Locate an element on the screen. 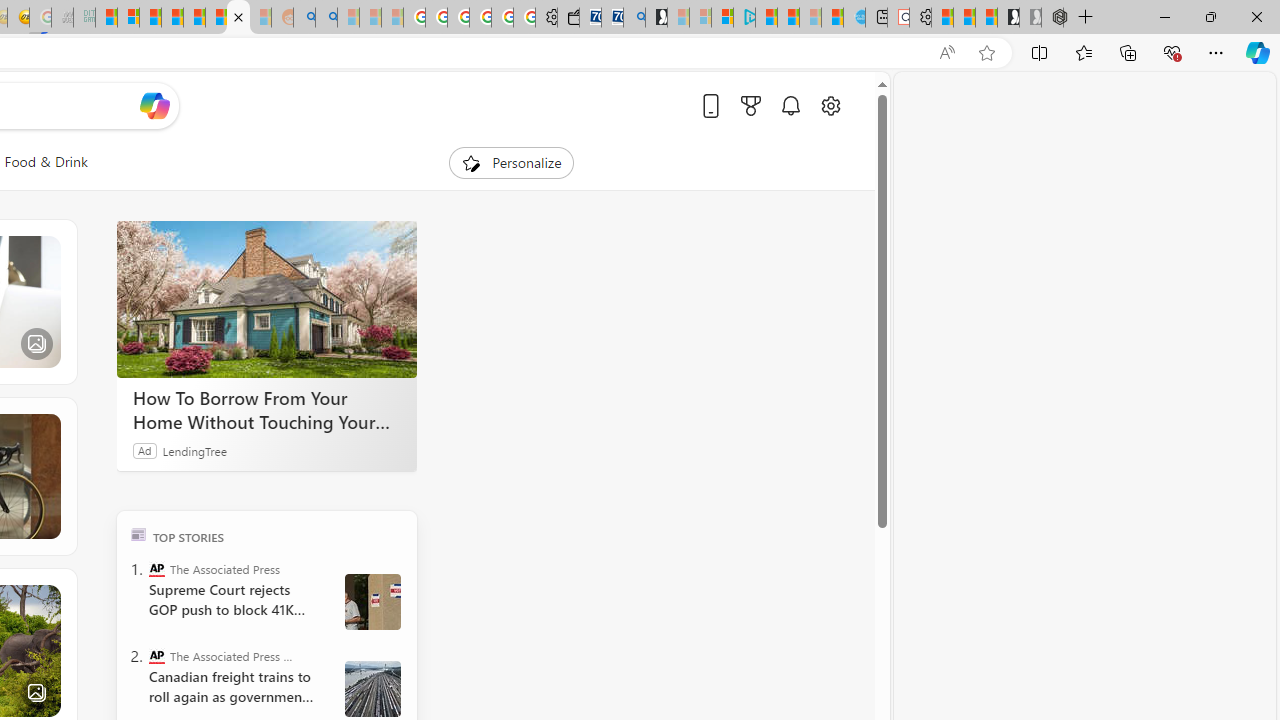 The height and width of the screenshot is (720, 1280). Bing Real Estate - Home sales and rental listings is located at coordinates (634, 18).